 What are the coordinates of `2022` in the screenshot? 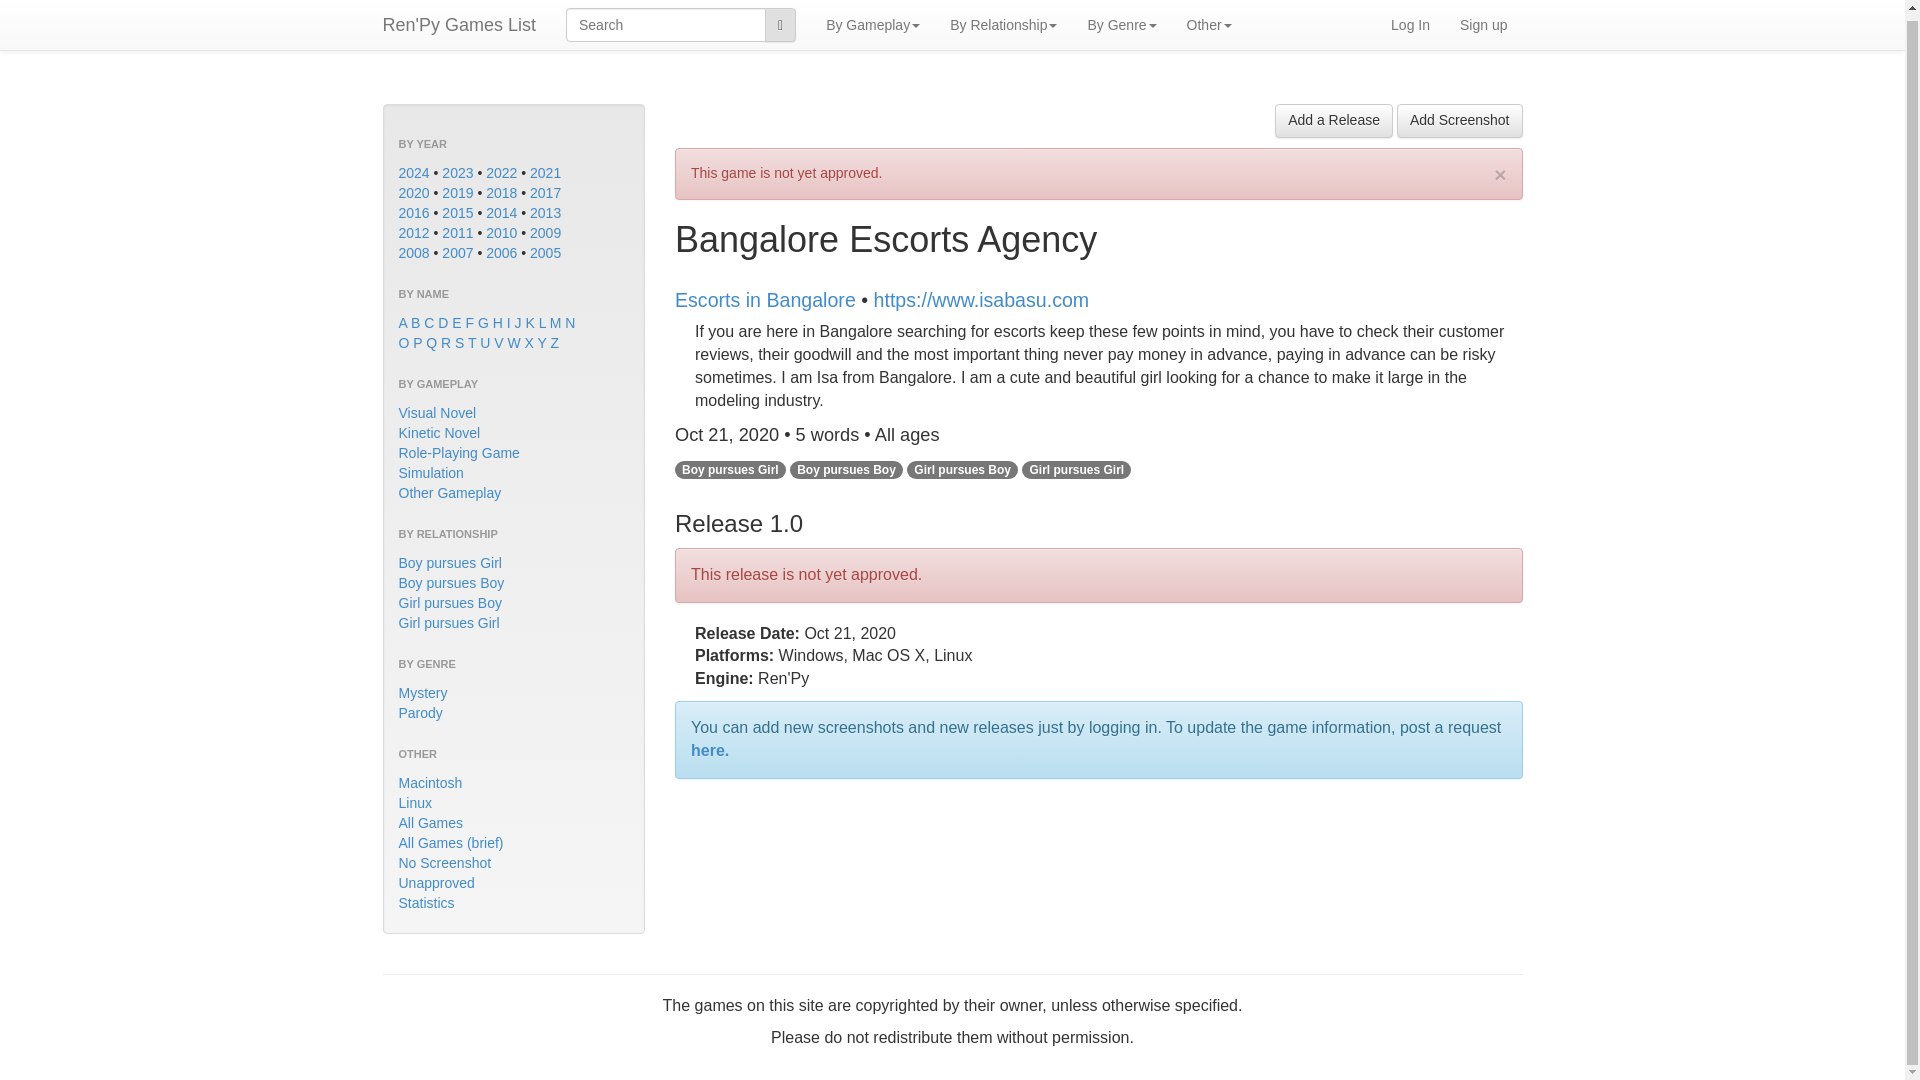 It's located at (500, 173).